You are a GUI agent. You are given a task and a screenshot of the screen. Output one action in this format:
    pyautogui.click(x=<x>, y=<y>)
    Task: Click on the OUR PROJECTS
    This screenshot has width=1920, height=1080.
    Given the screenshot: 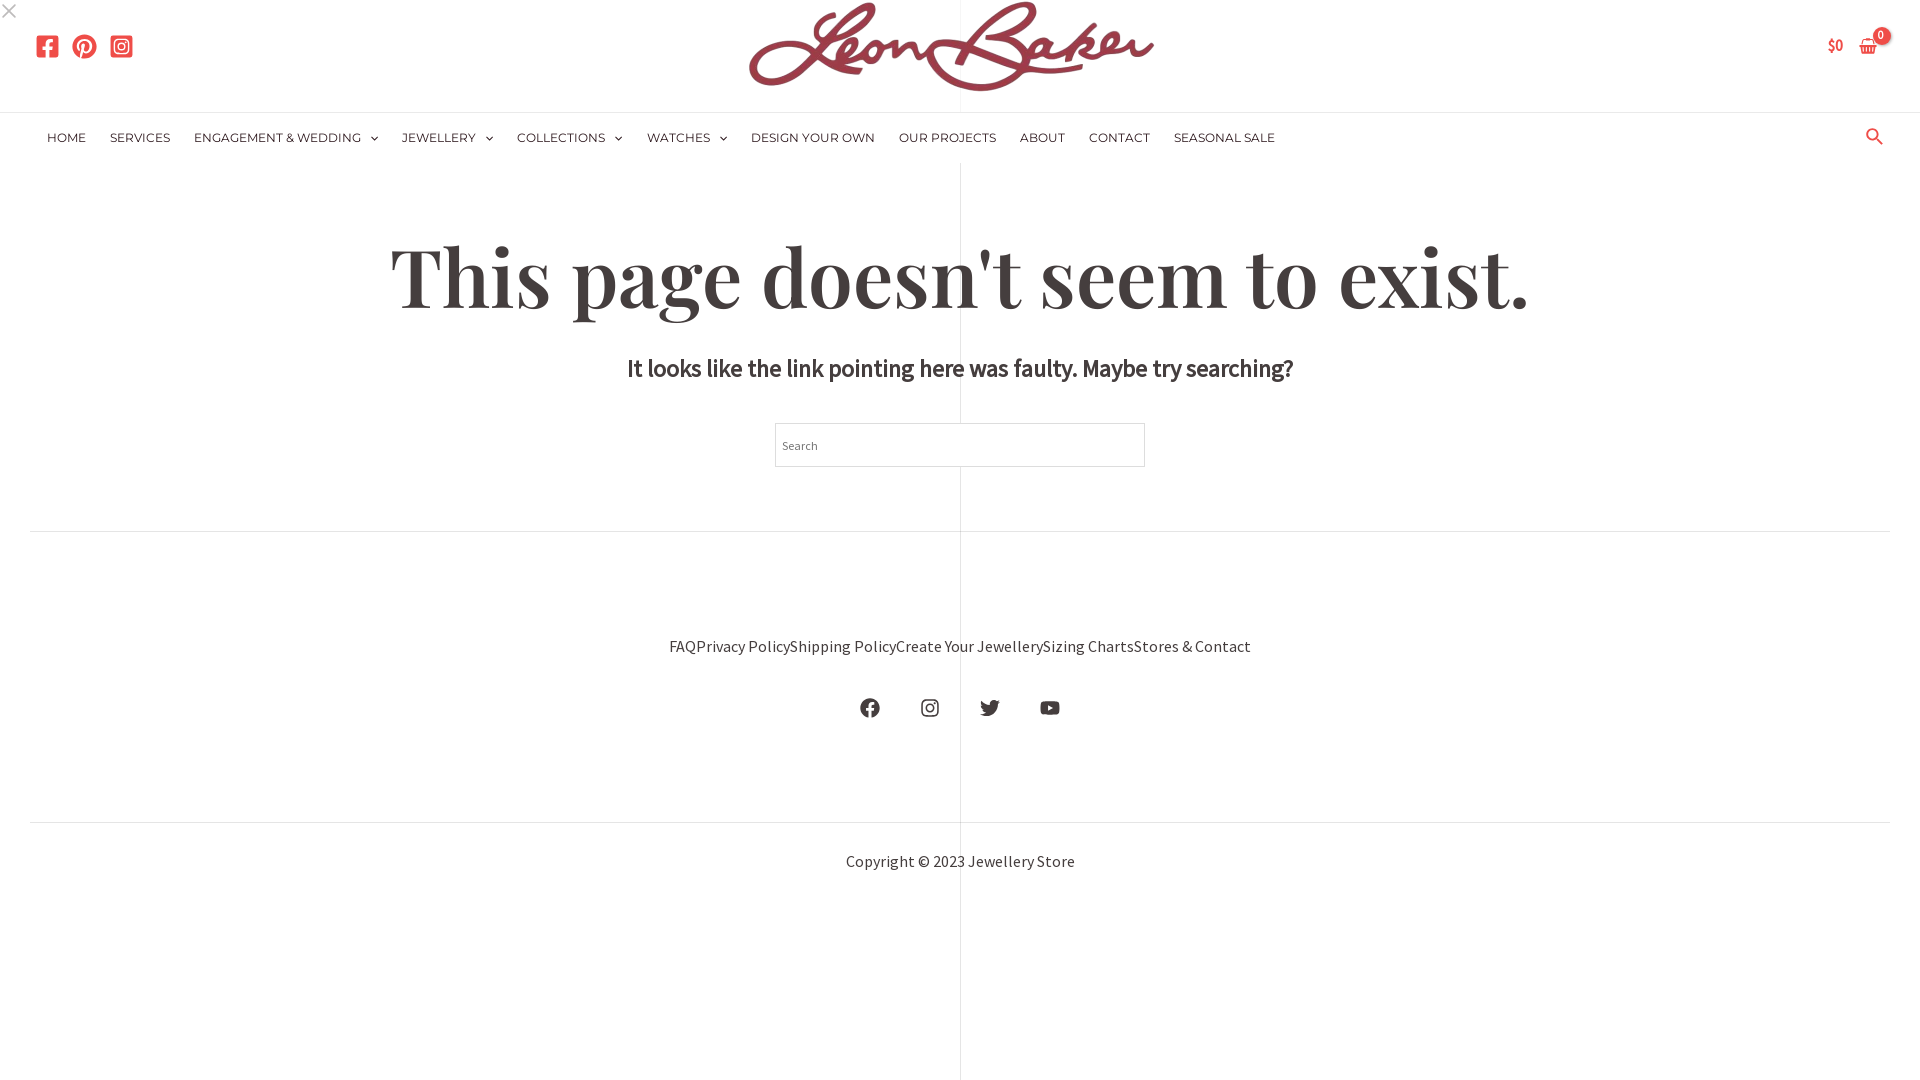 What is the action you would take?
    pyautogui.click(x=948, y=138)
    